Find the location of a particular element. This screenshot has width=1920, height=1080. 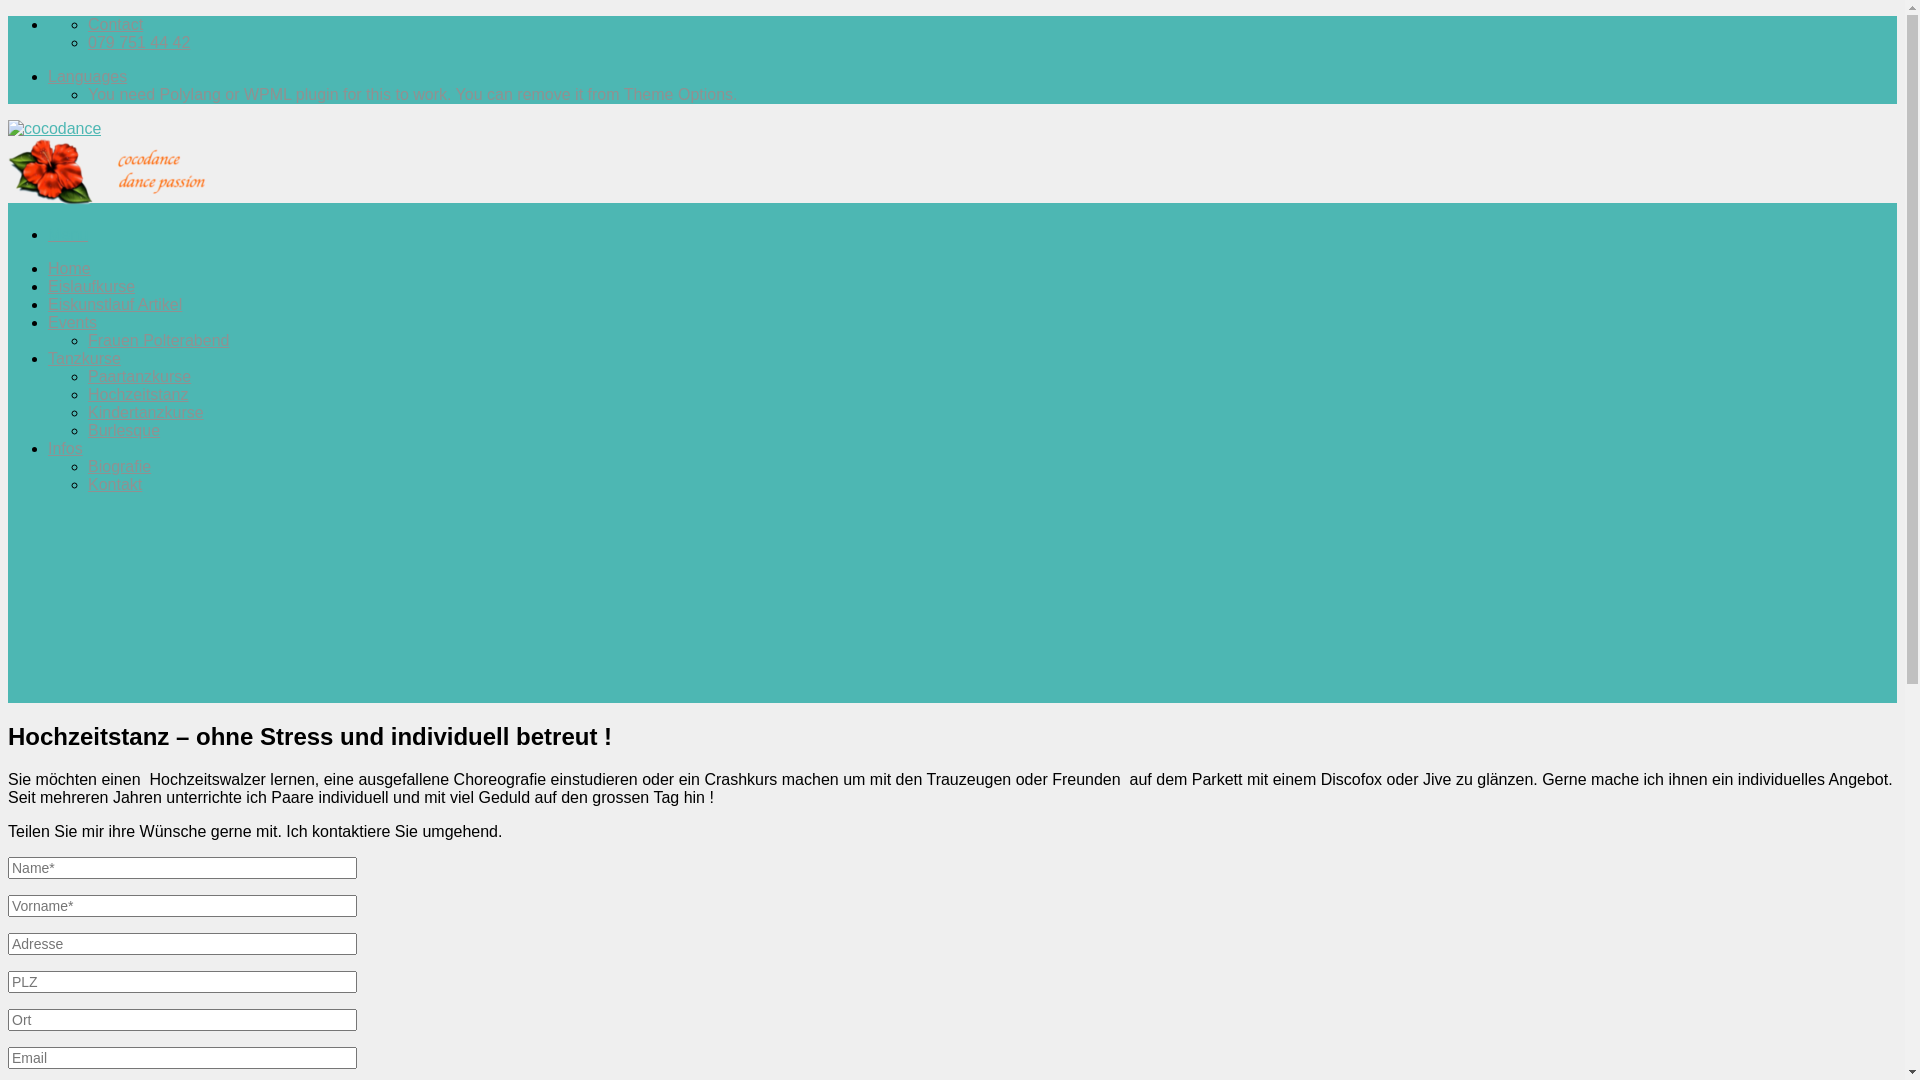

Hochzeitstanz is located at coordinates (138, 394).